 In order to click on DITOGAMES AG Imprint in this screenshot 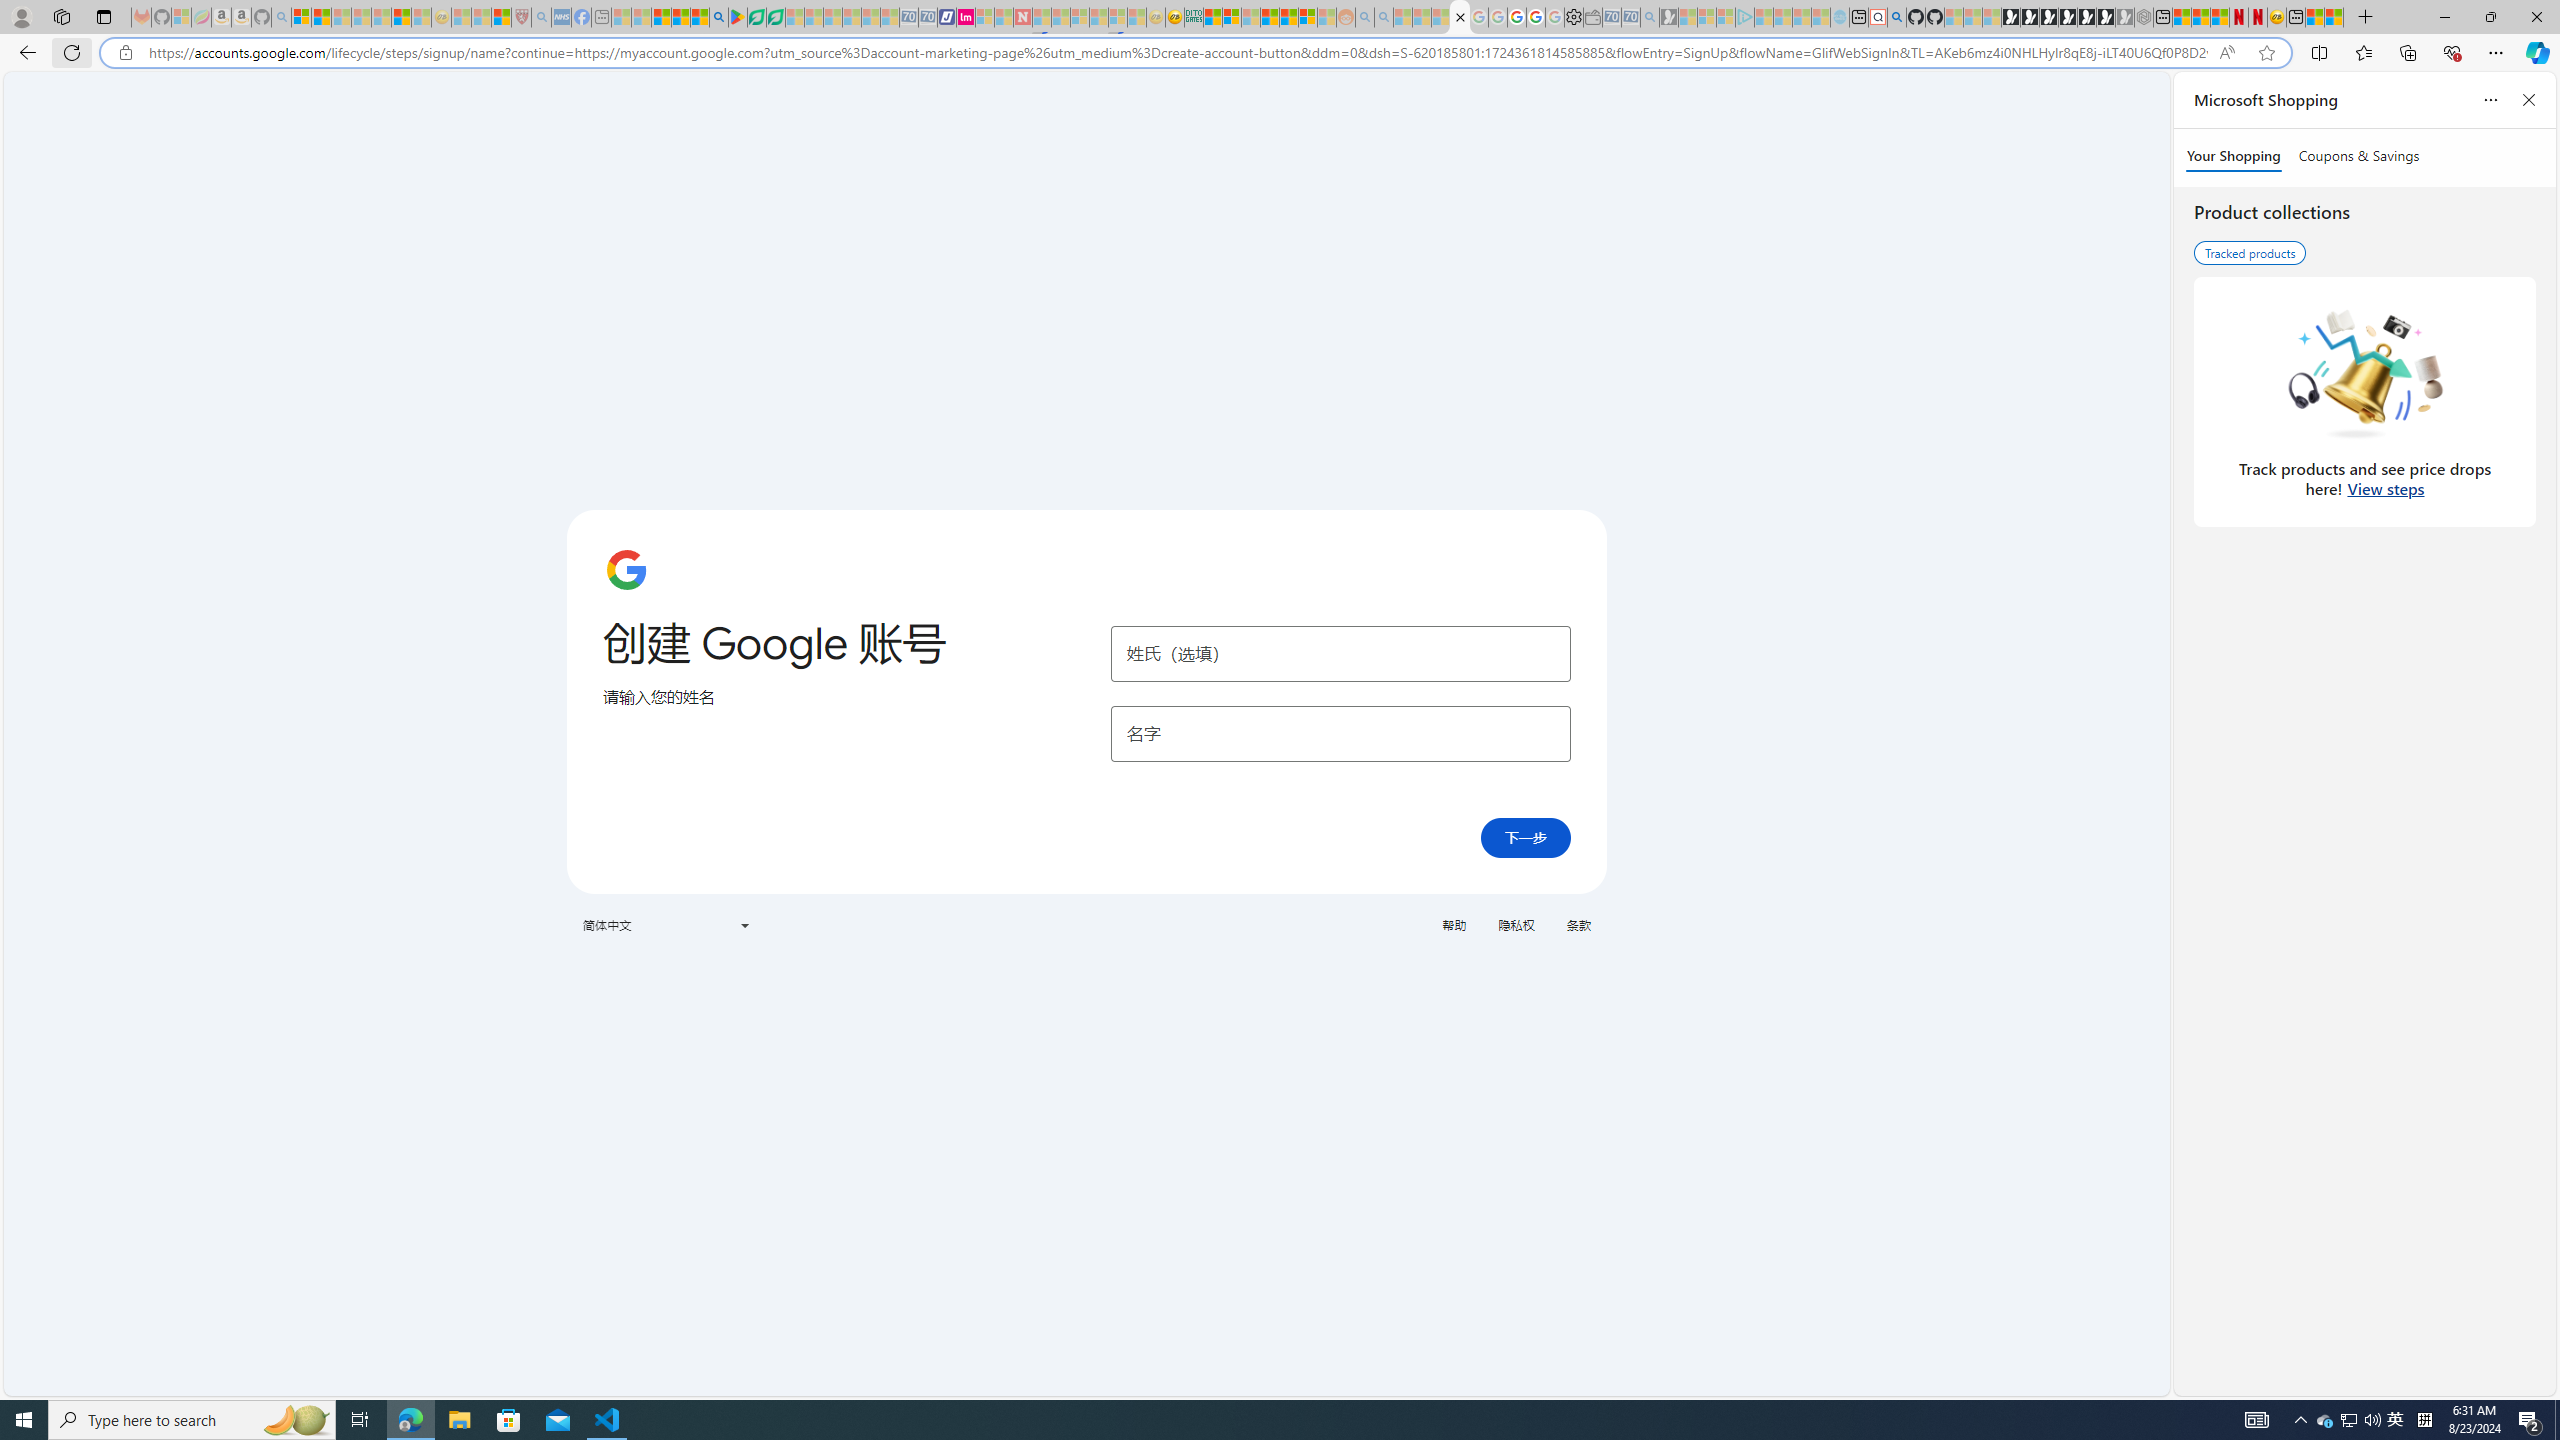, I will do `click(1192, 17)`.